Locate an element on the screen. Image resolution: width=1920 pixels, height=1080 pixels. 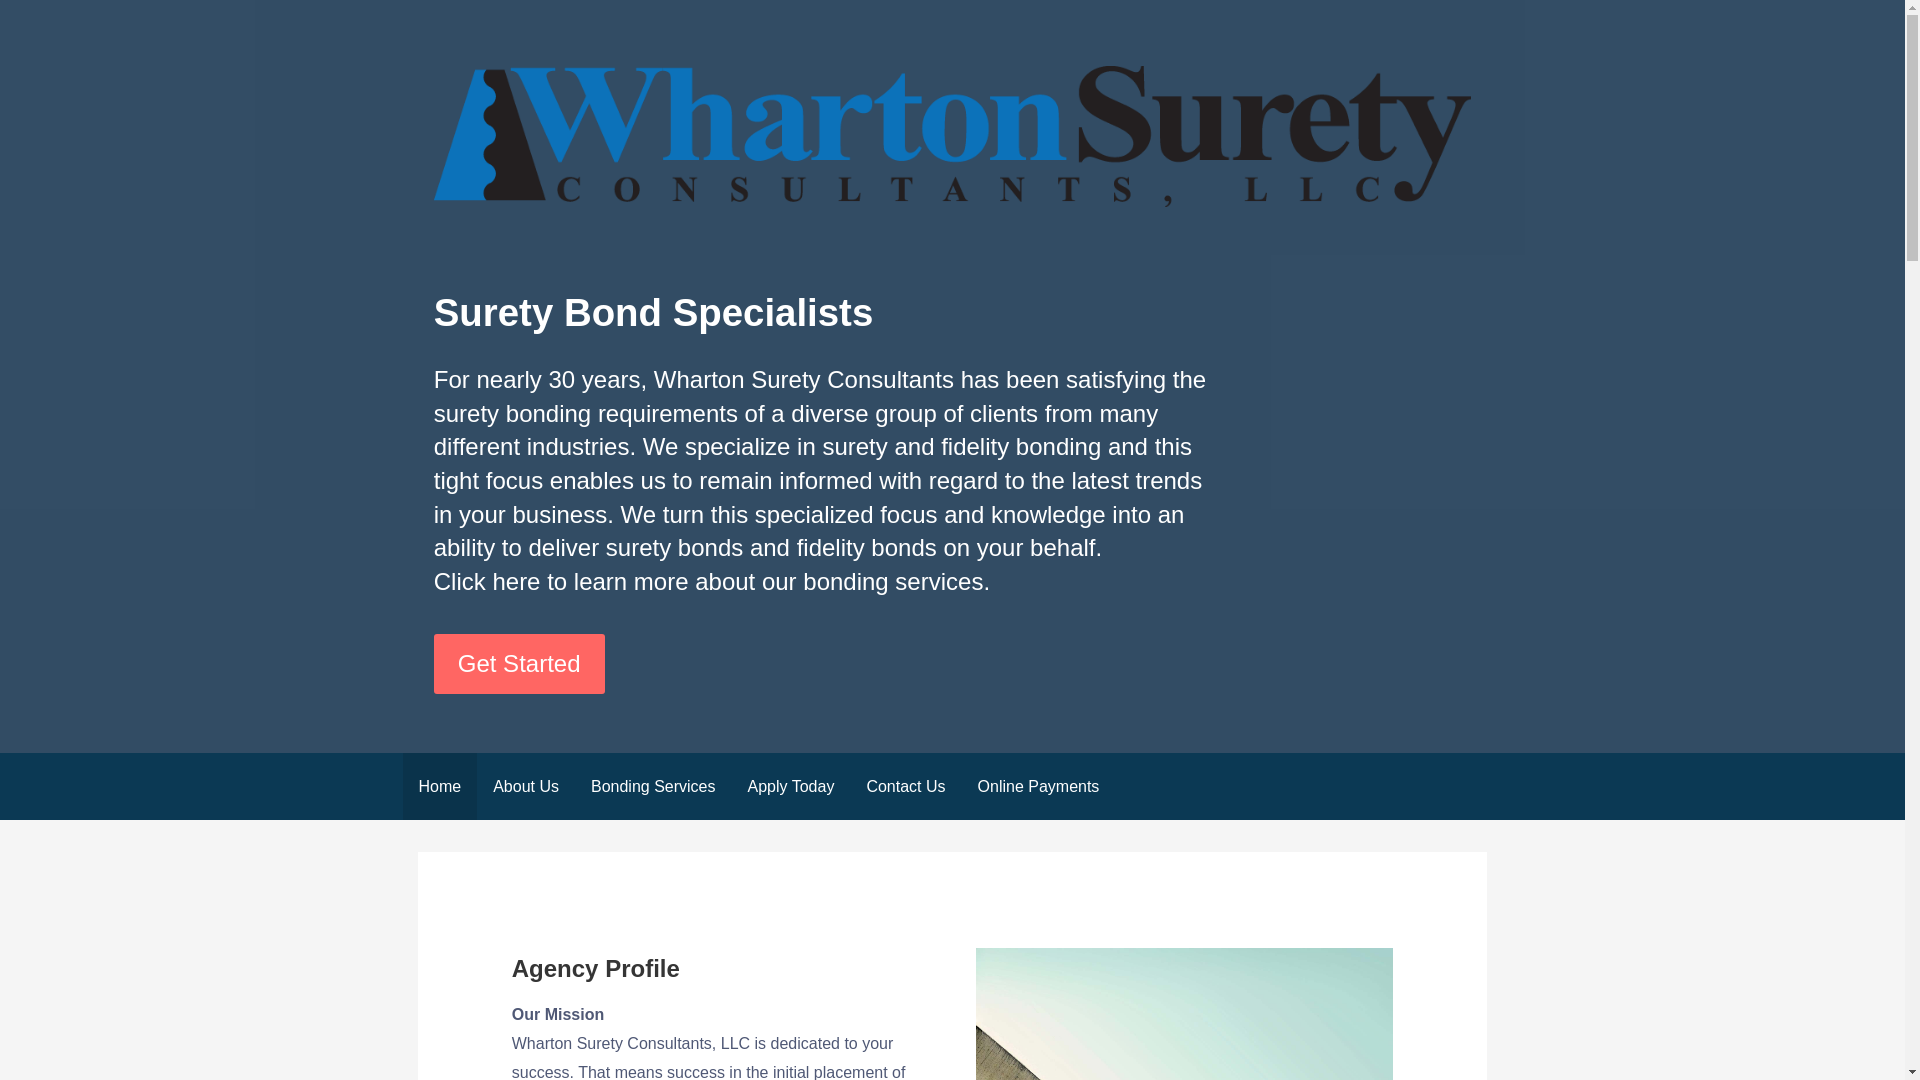
home-4 is located at coordinates (1184, 1014).